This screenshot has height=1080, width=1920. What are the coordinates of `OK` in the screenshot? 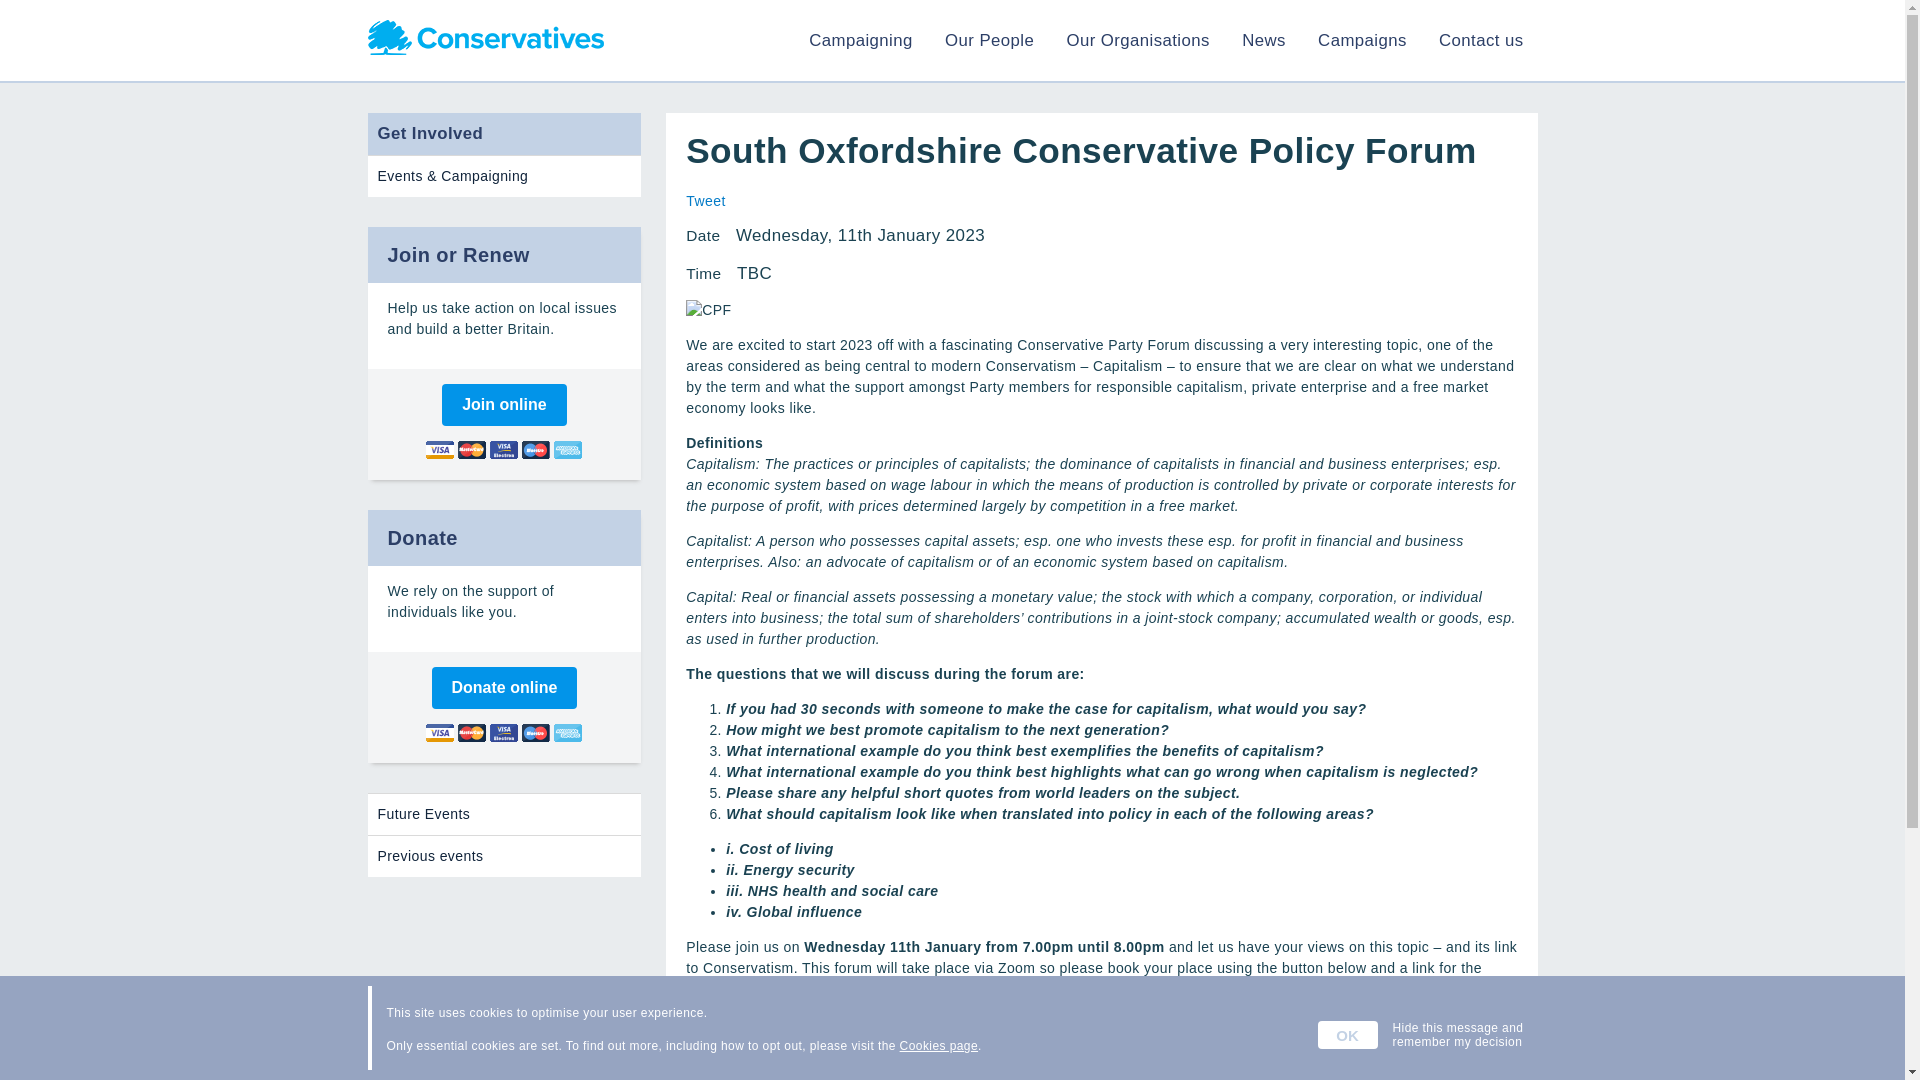 It's located at (1348, 1034).